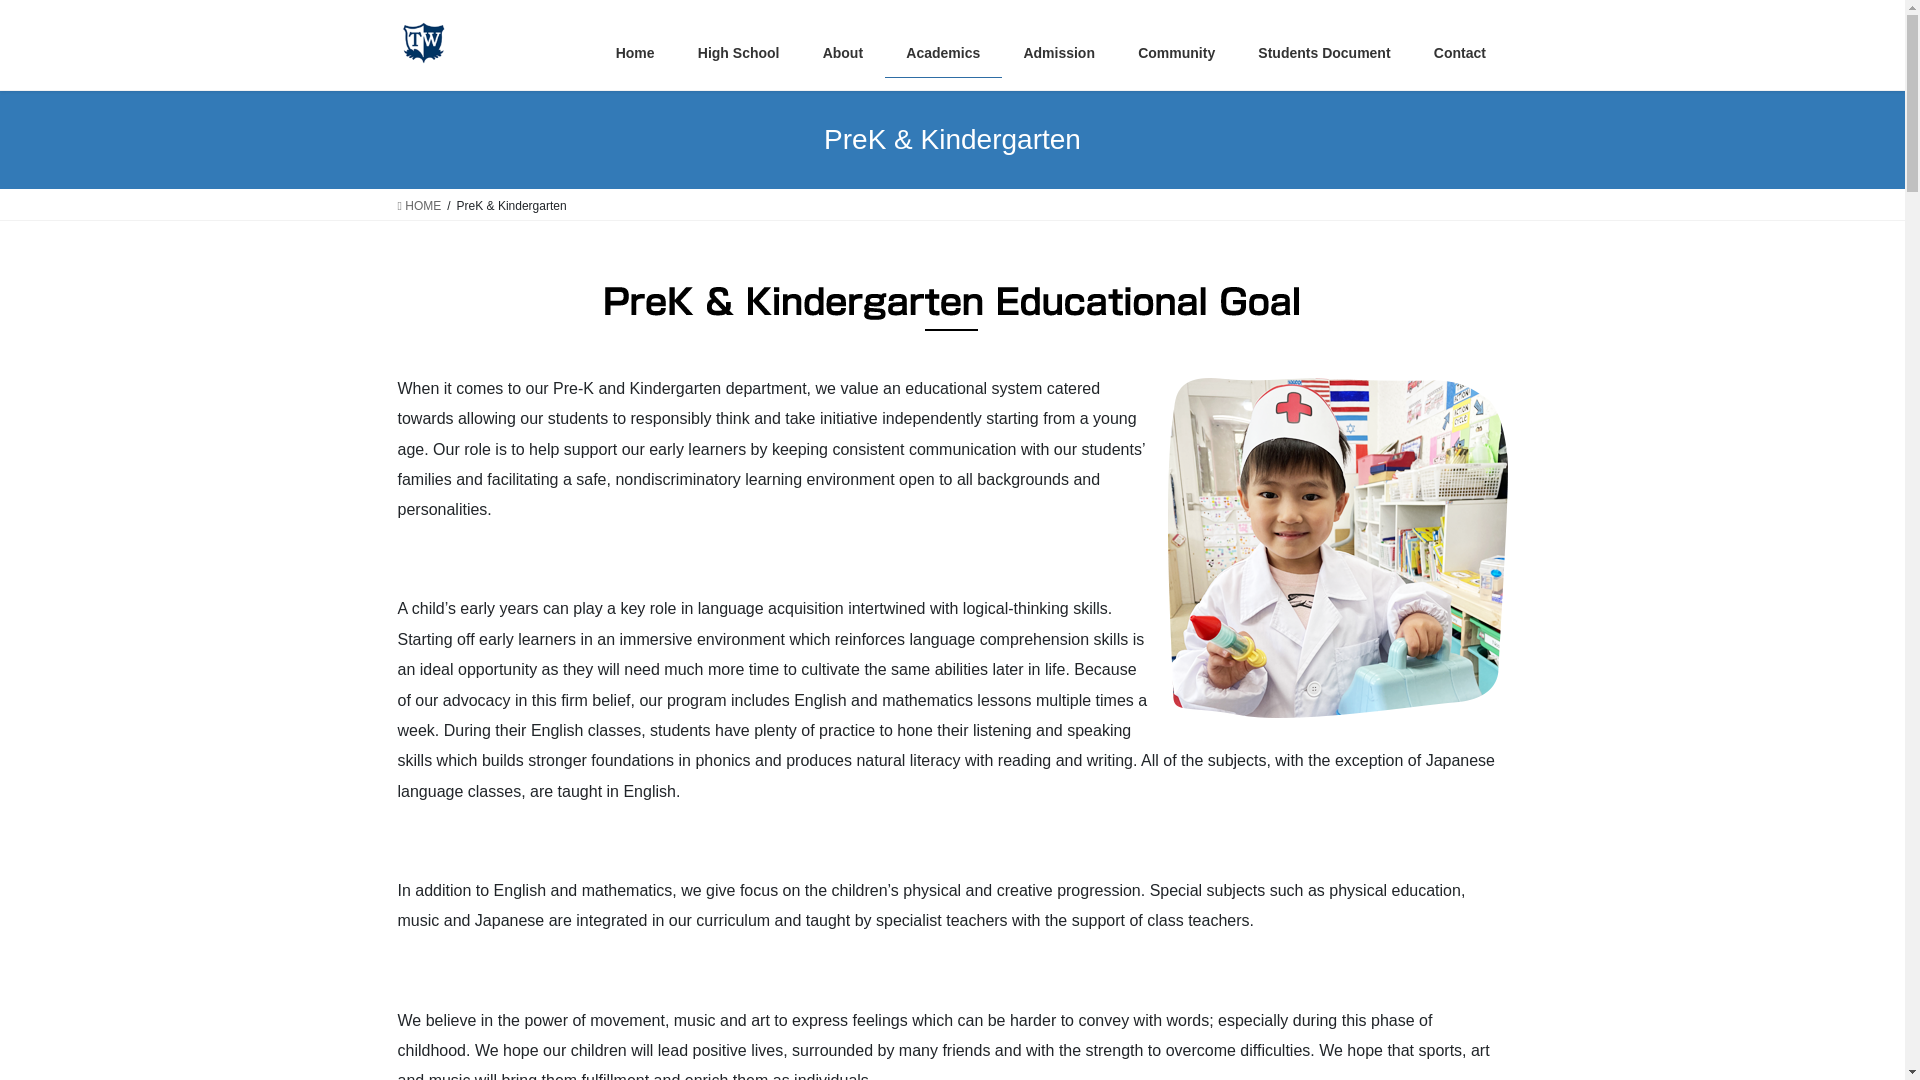 Image resolution: width=1920 pixels, height=1080 pixels. What do you see at coordinates (738, 54) in the screenshot?
I see `High School` at bounding box center [738, 54].